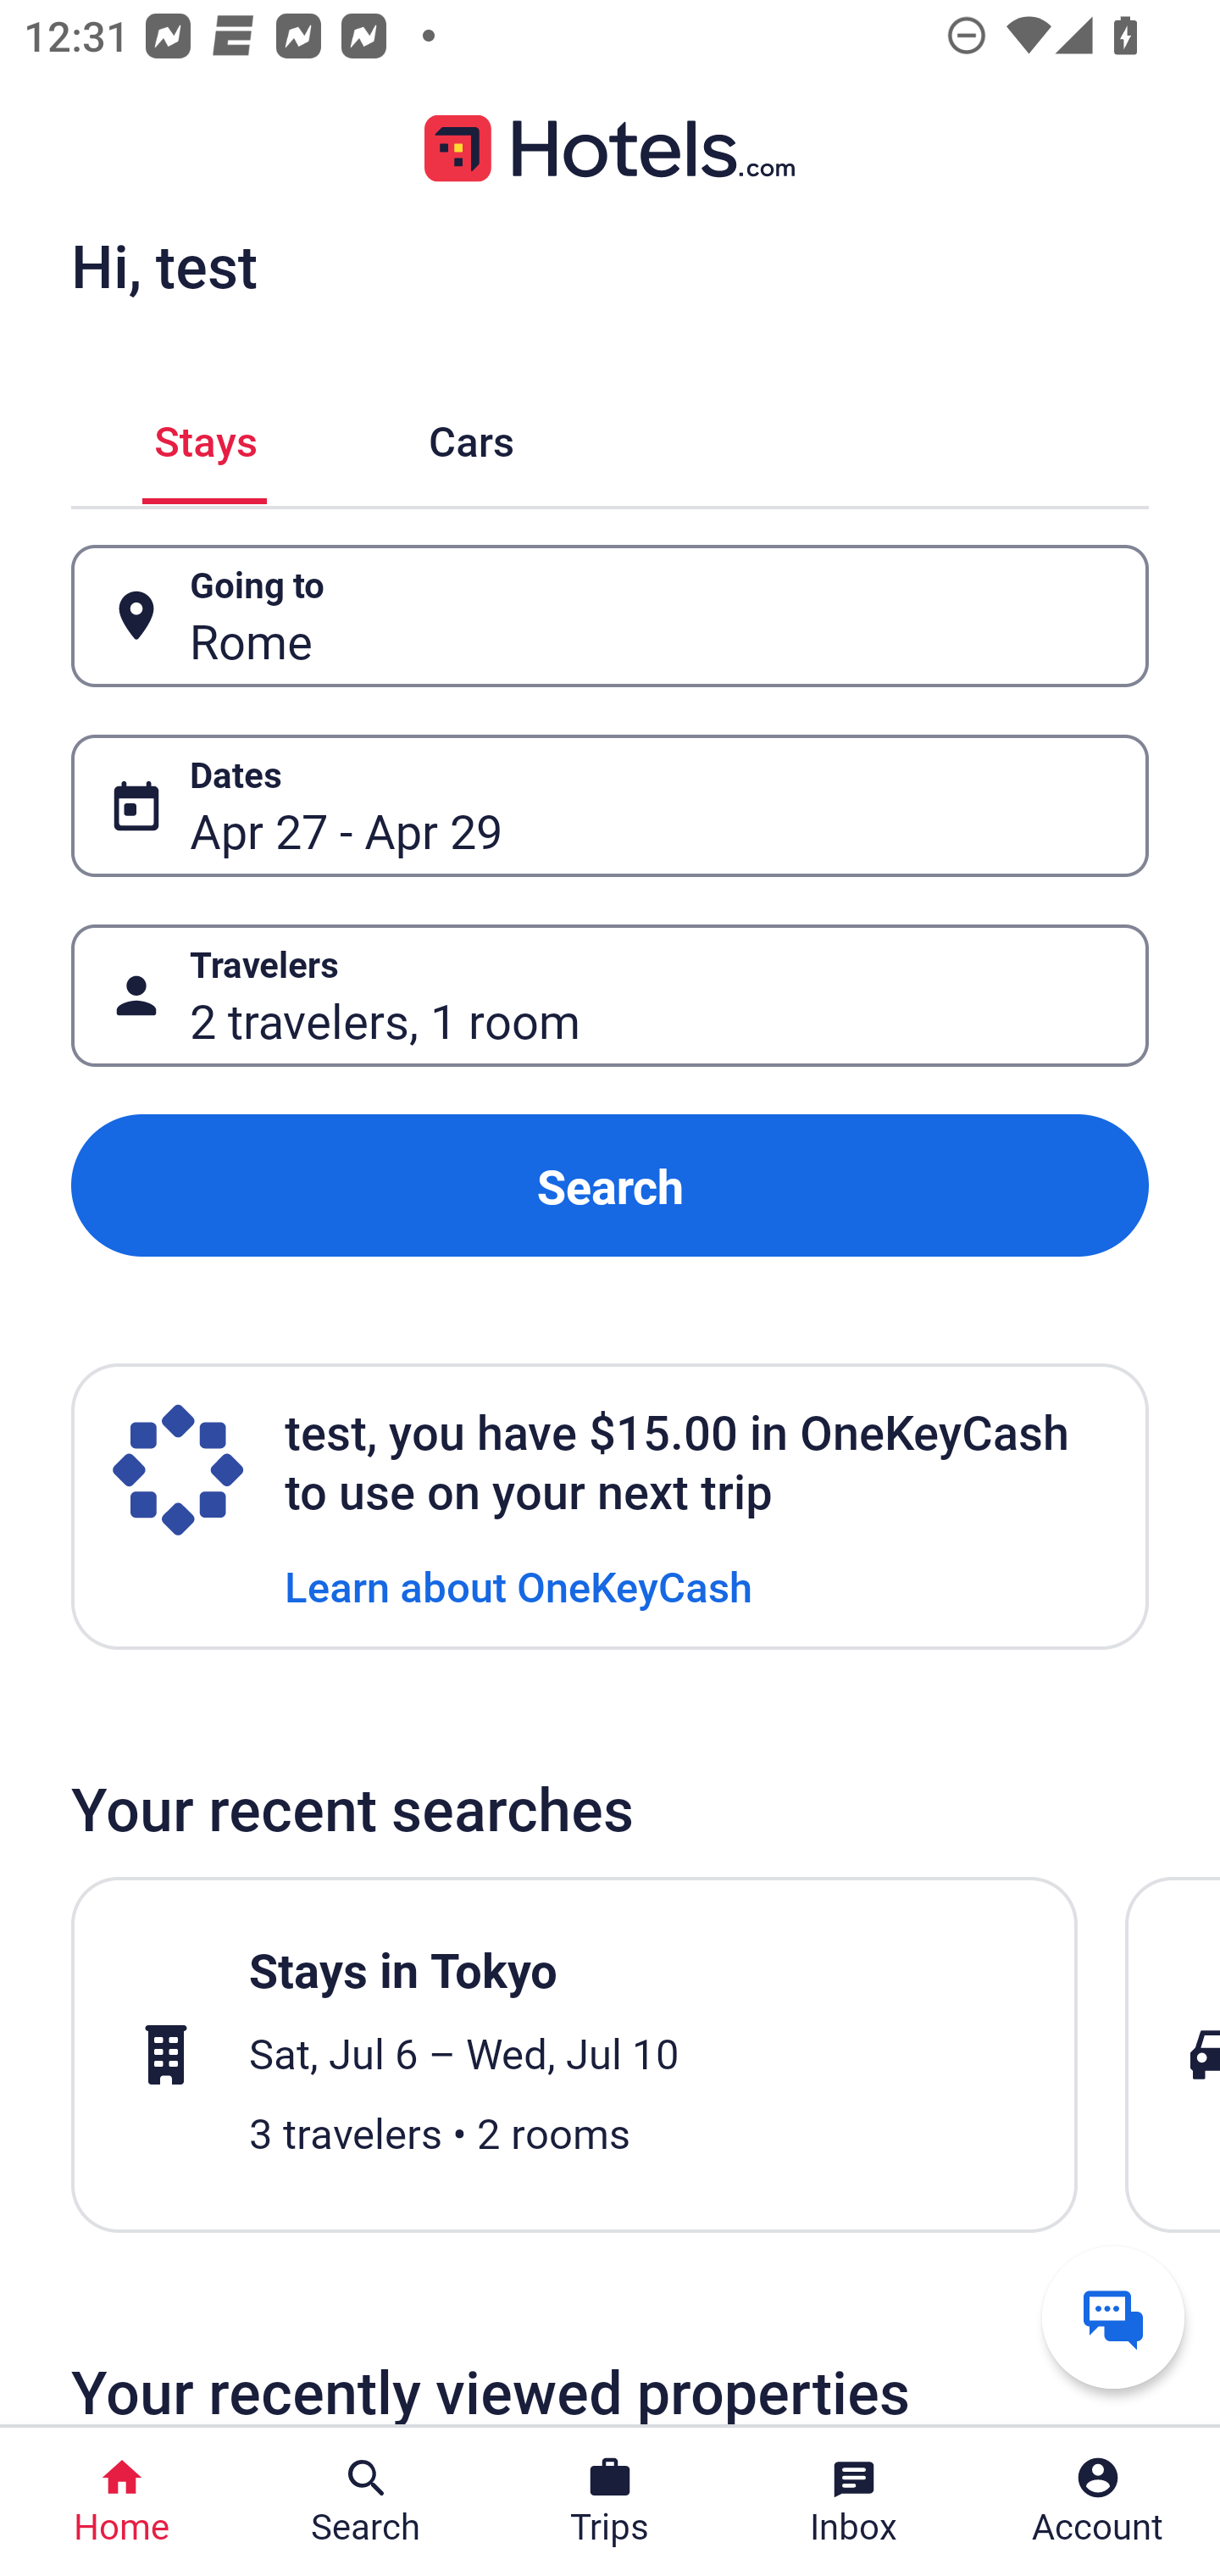 The height and width of the screenshot is (2576, 1220). What do you see at coordinates (366, 2501) in the screenshot?
I see `Search Search Button` at bounding box center [366, 2501].